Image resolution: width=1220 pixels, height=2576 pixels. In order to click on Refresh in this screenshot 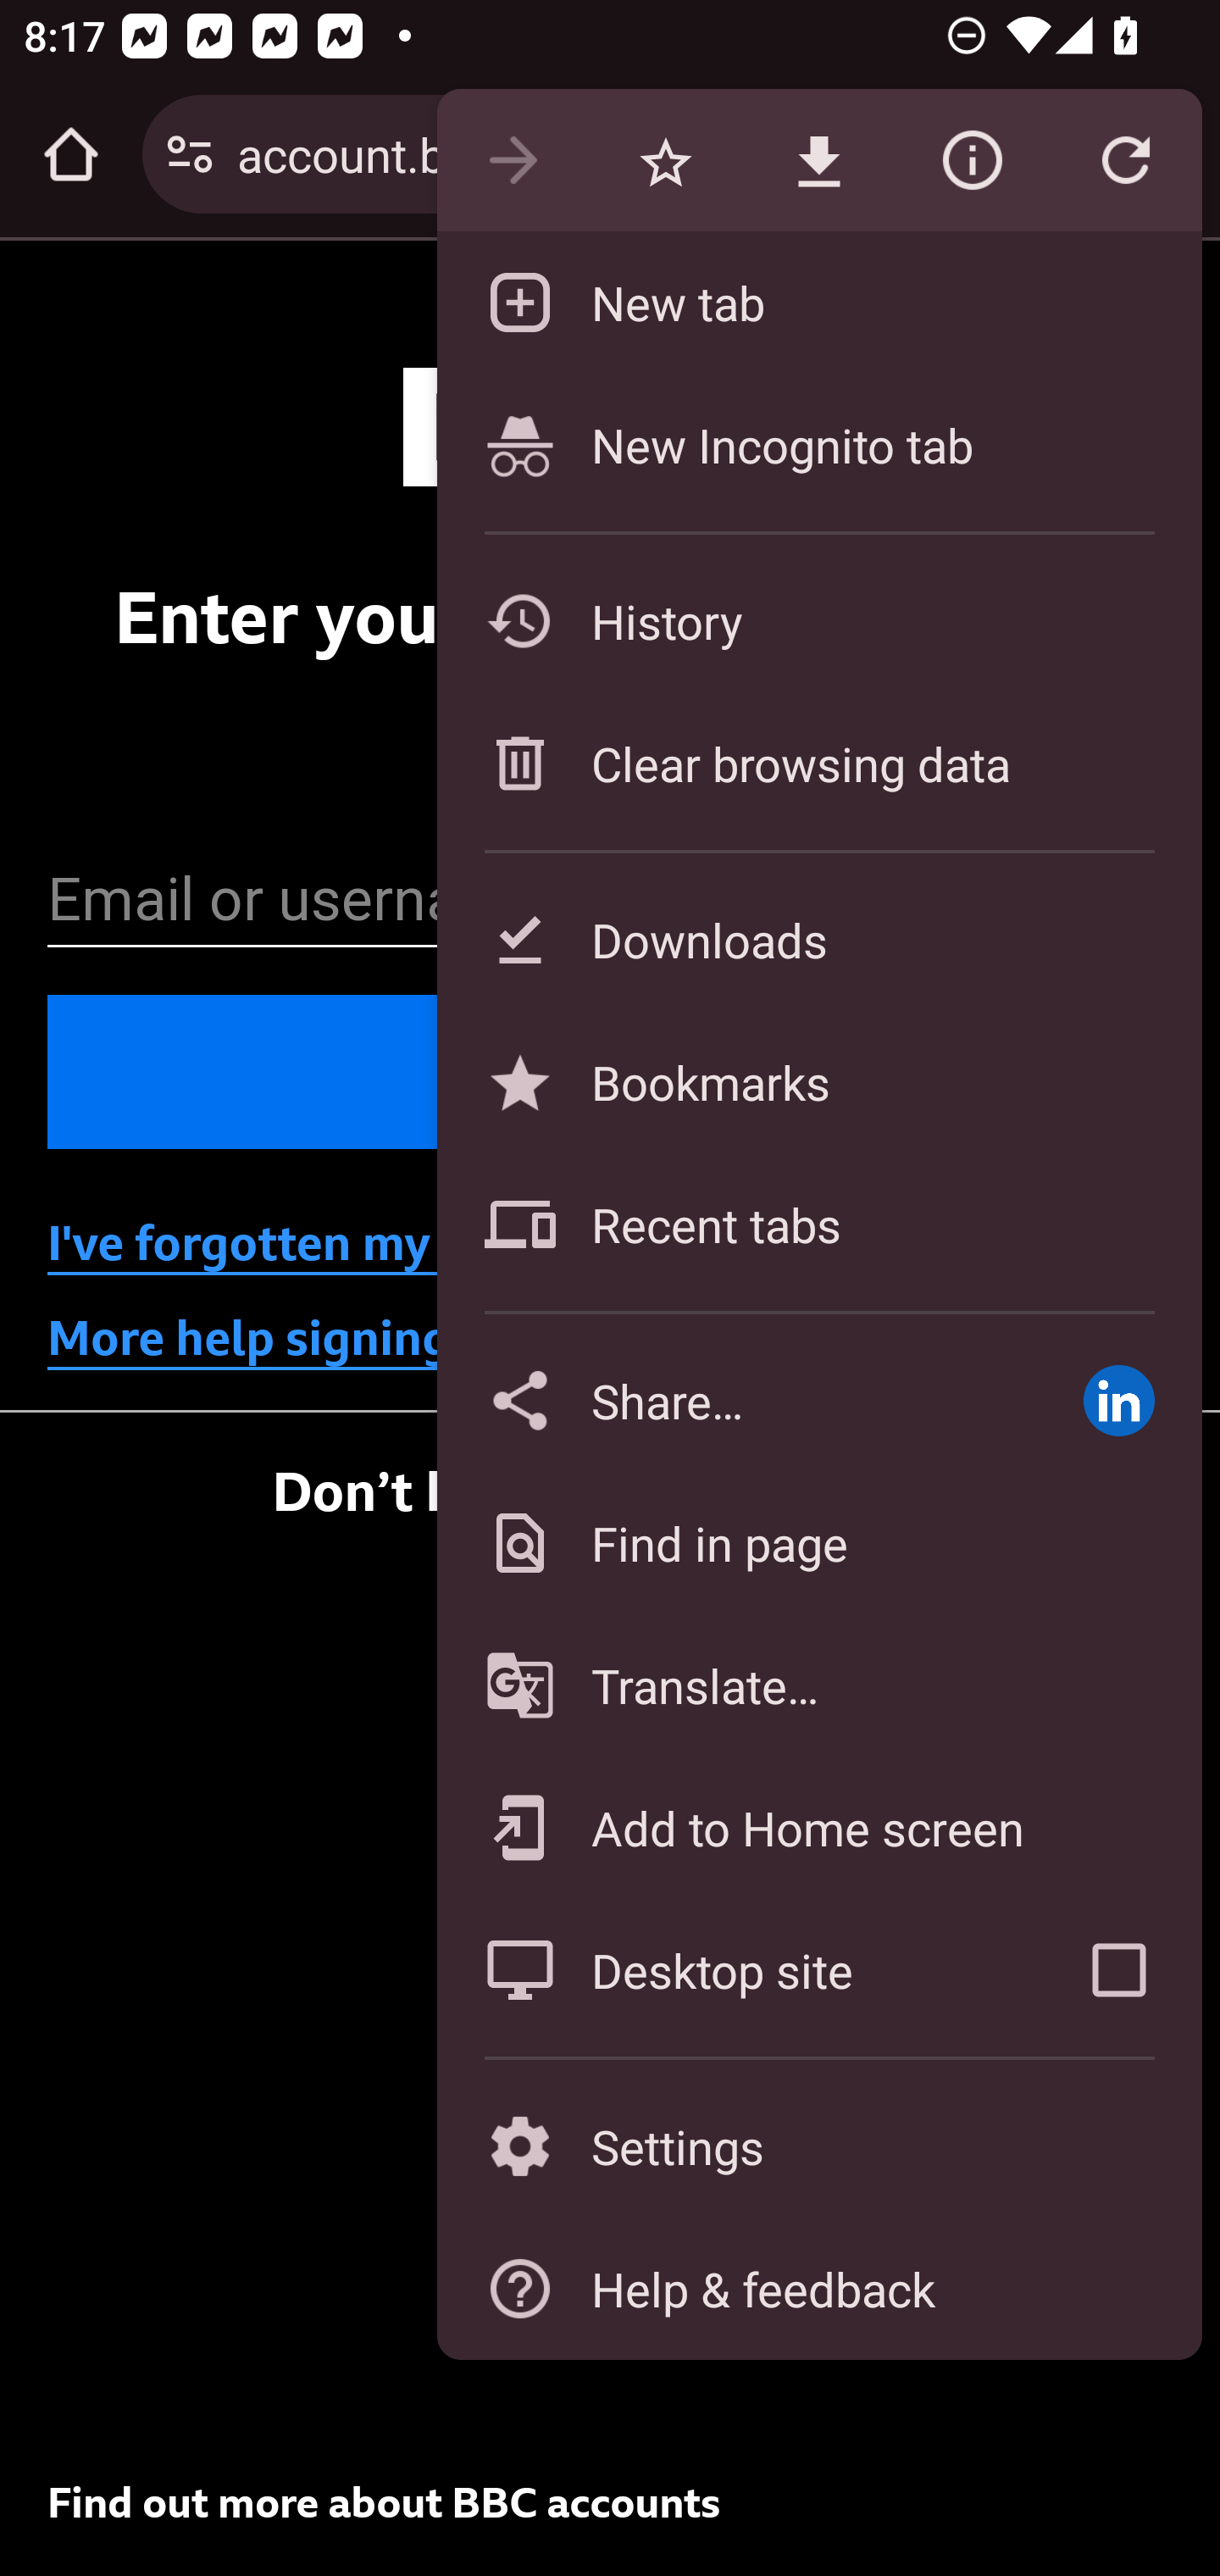, I will do `click(1125, 161)`.